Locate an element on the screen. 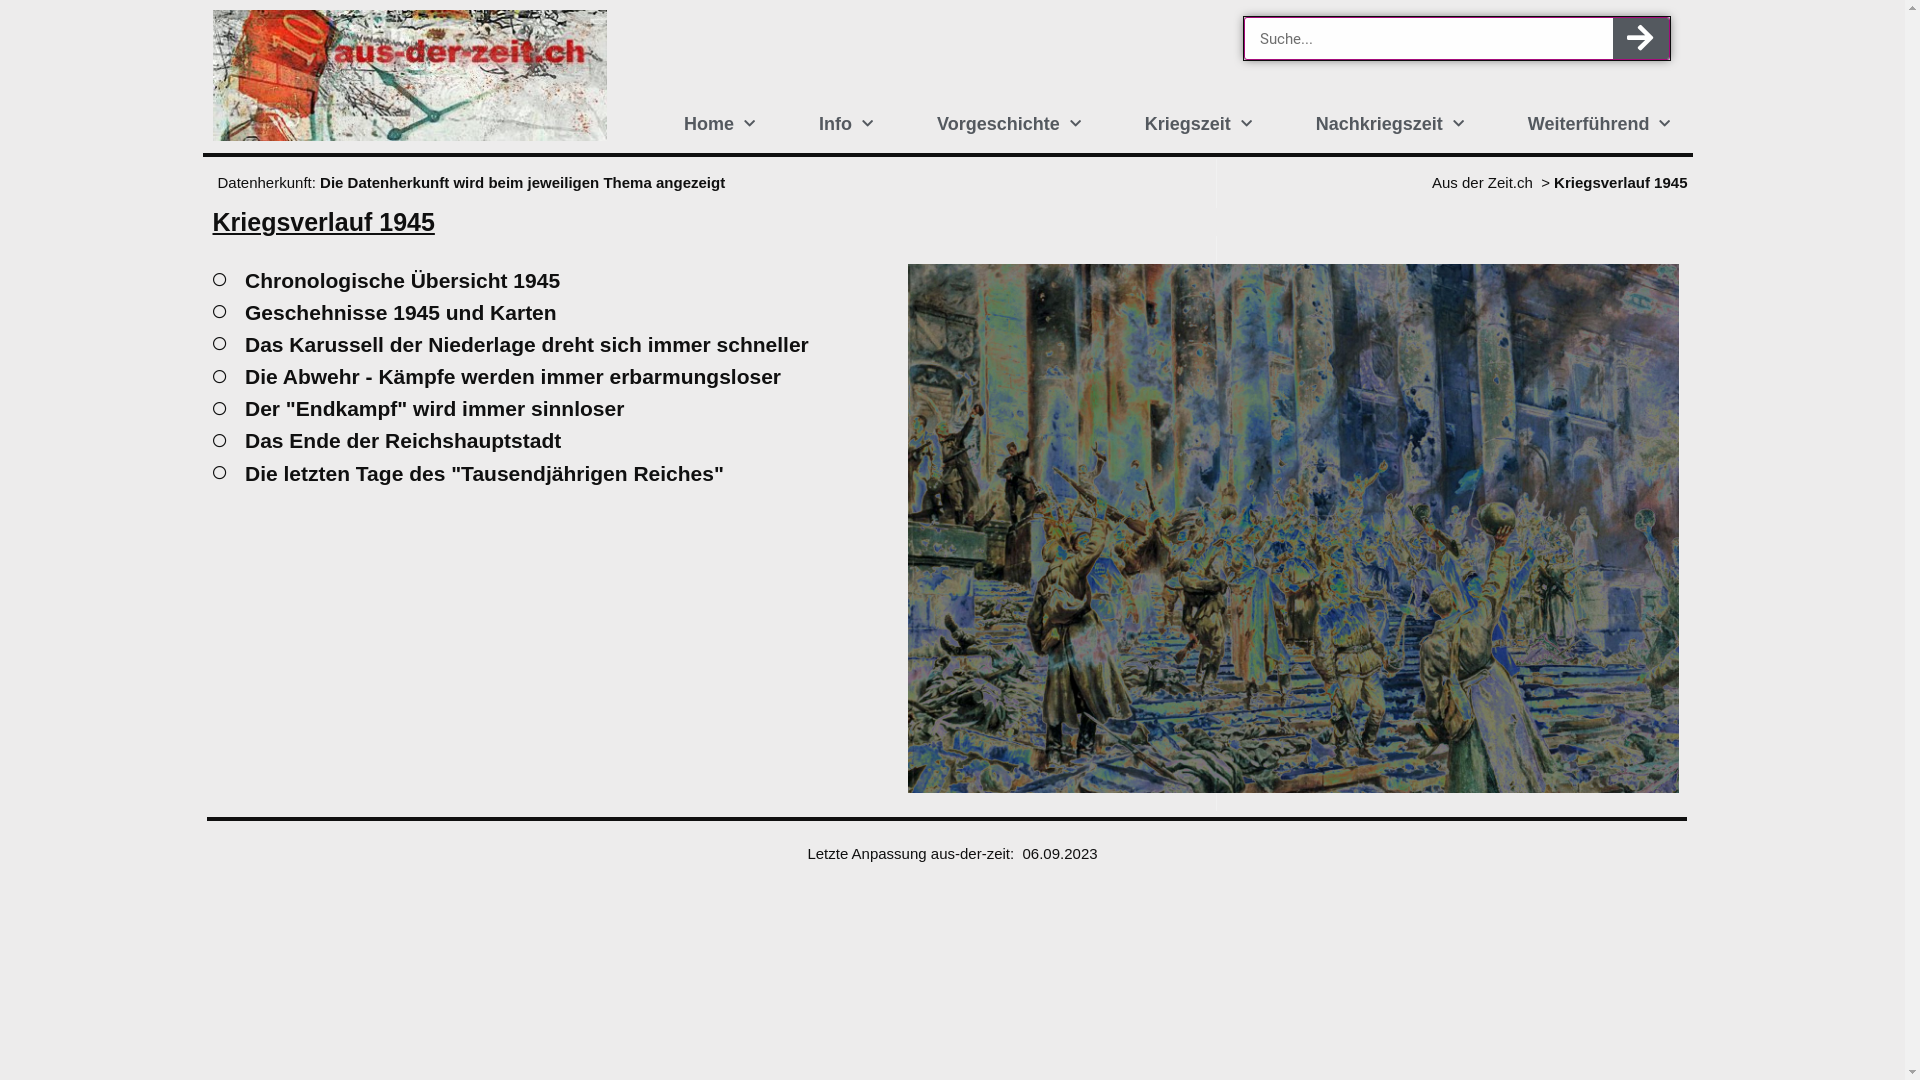 Image resolution: width=1920 pixels, height=1080 pixels. Geschehnisse 1945 und Karten is located at coordinates (546, 312).